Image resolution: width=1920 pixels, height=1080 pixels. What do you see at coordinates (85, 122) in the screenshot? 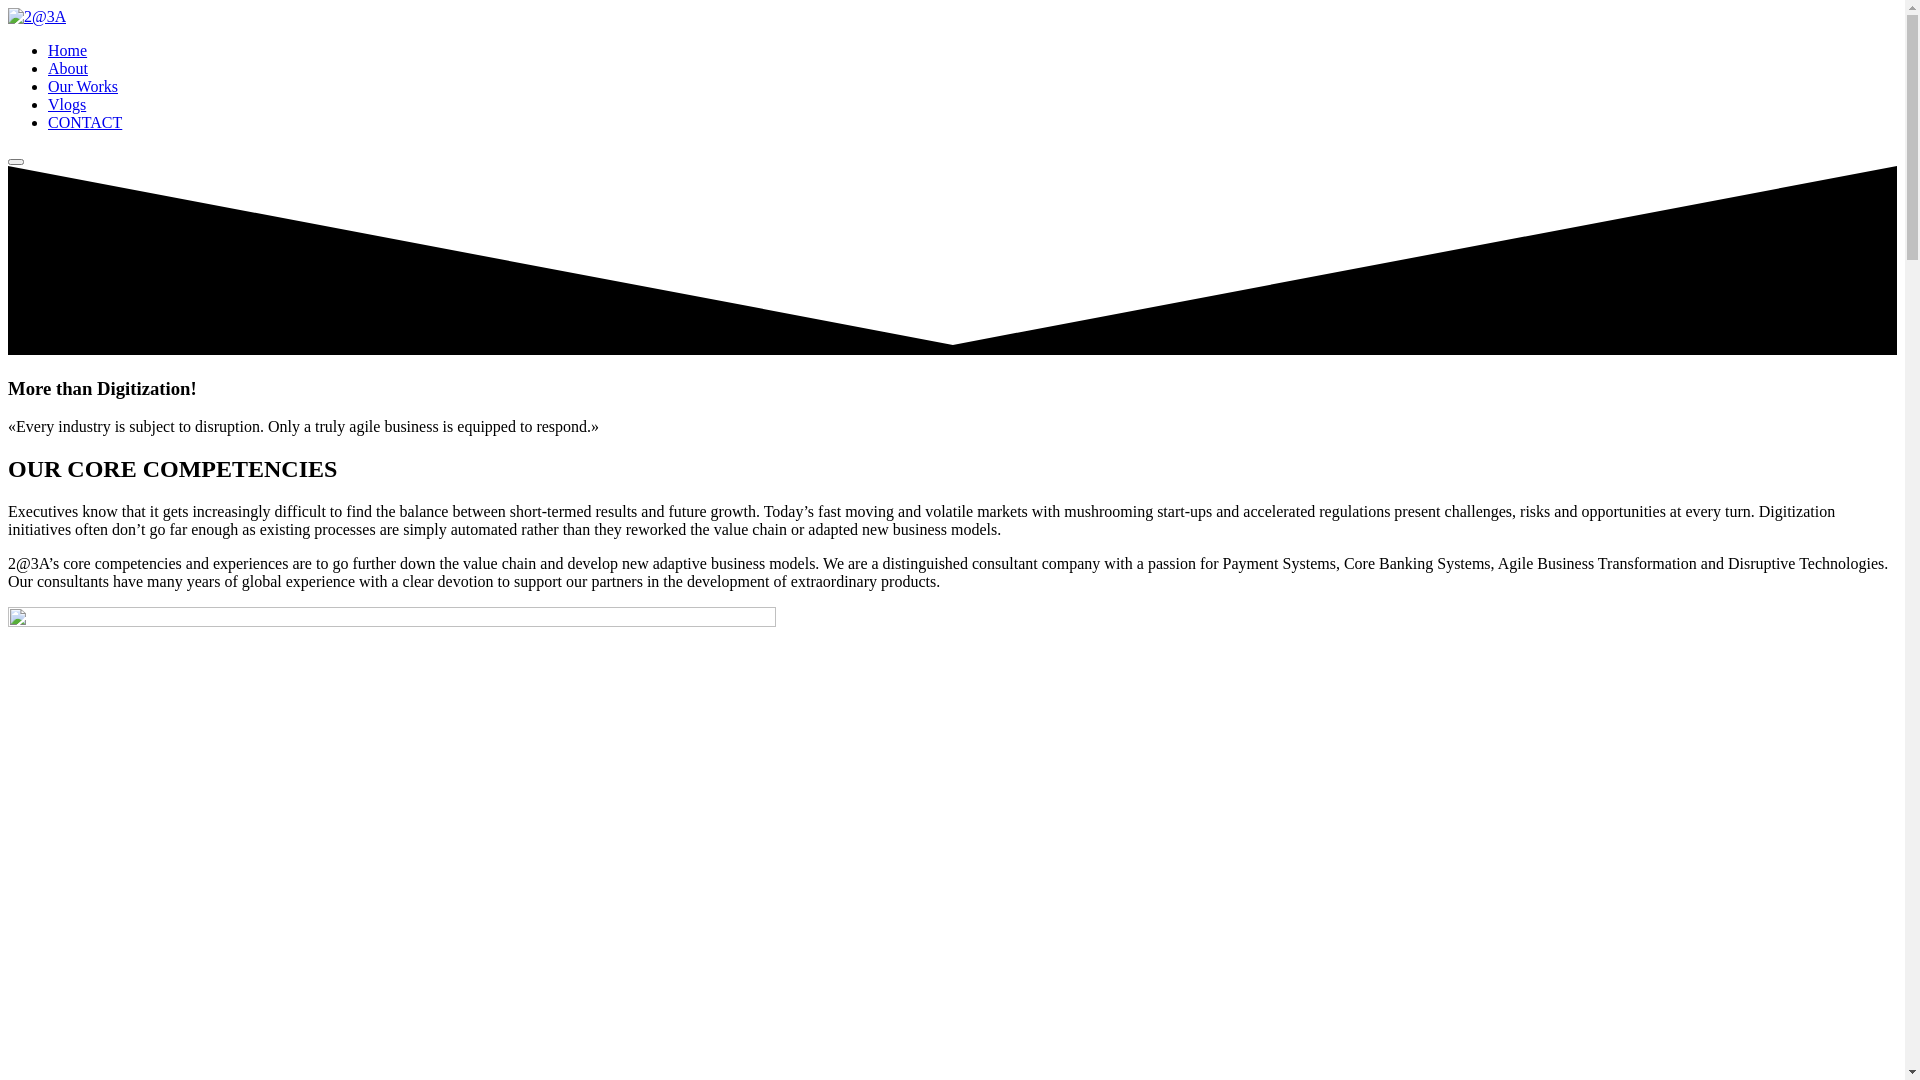
I see `CONTACT` at bounding box center [85, 122].